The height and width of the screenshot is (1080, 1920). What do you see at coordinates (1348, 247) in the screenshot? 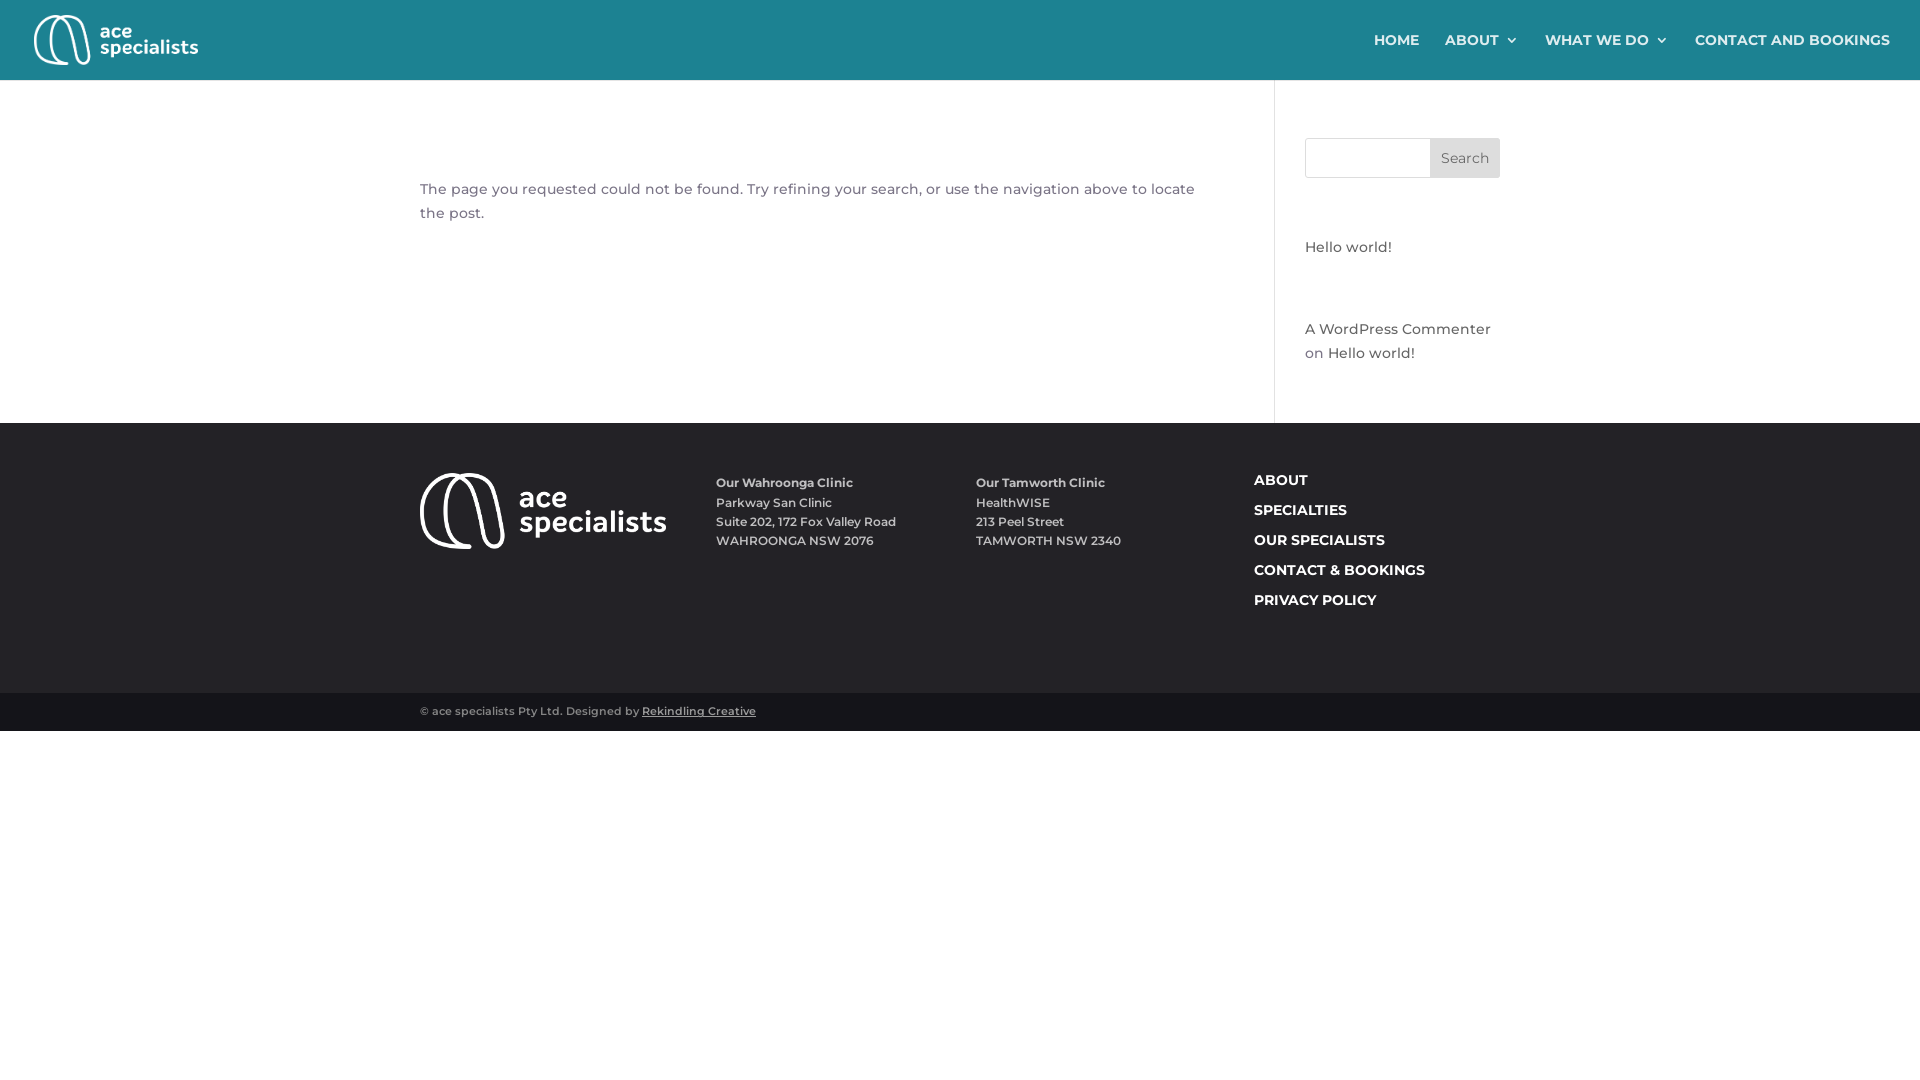
I see `Hello world!` at bounding box center [1348, 247].